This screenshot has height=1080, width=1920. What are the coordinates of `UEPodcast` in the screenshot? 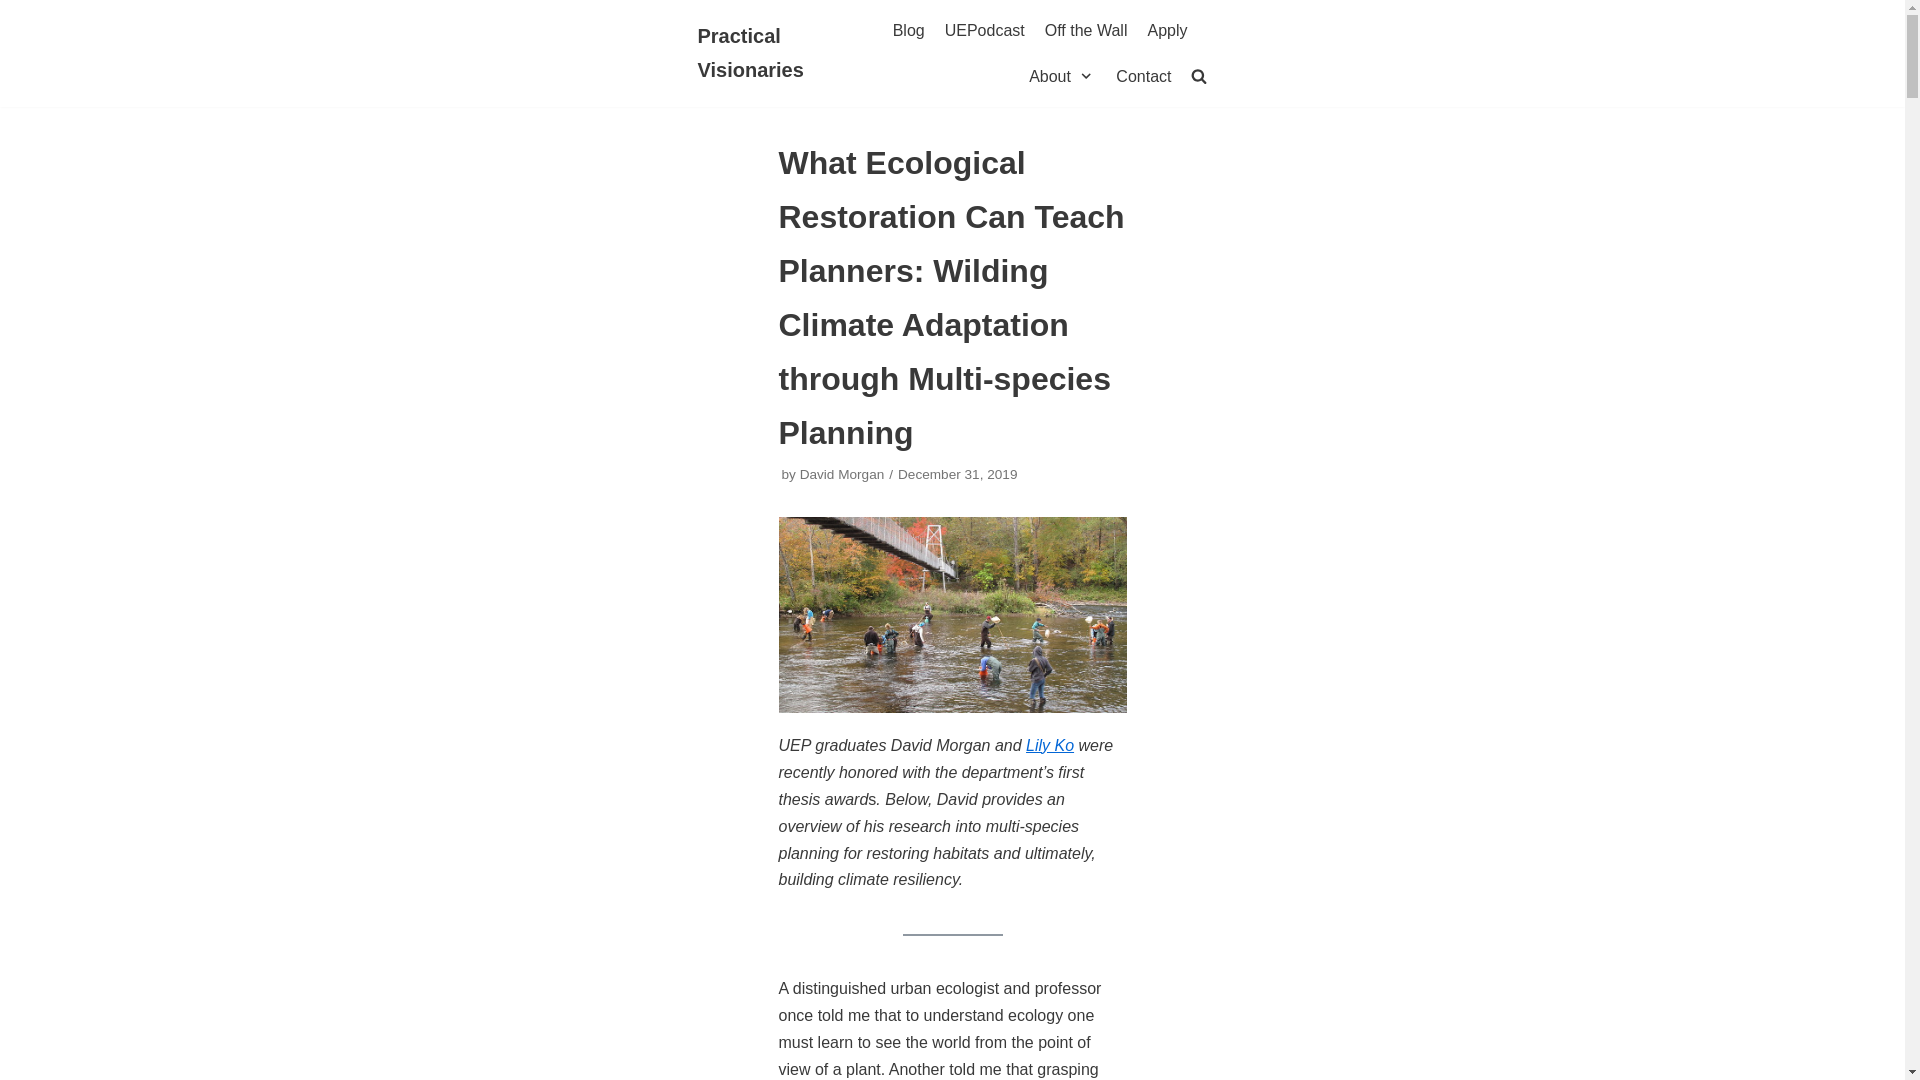 It's located at (984, 31).